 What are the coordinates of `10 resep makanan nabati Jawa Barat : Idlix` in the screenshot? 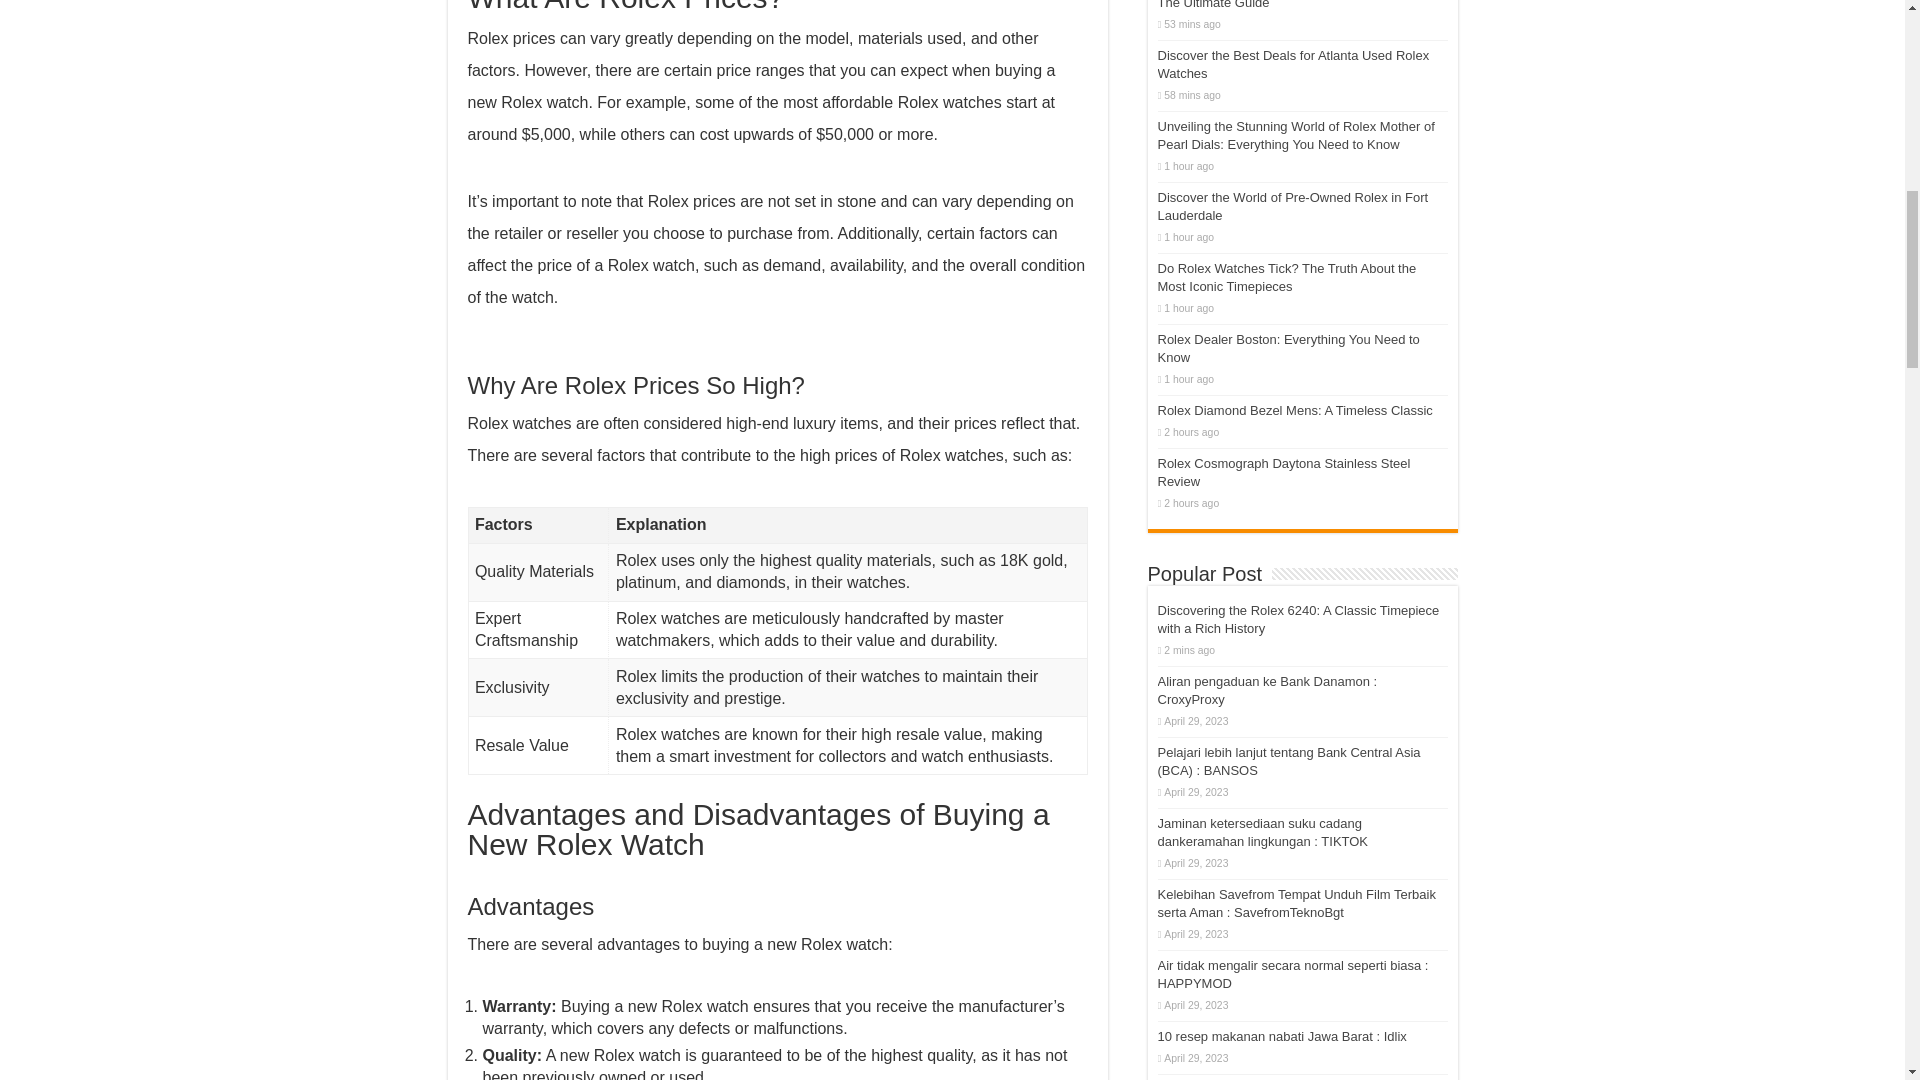 It's located at (1282, 1036).